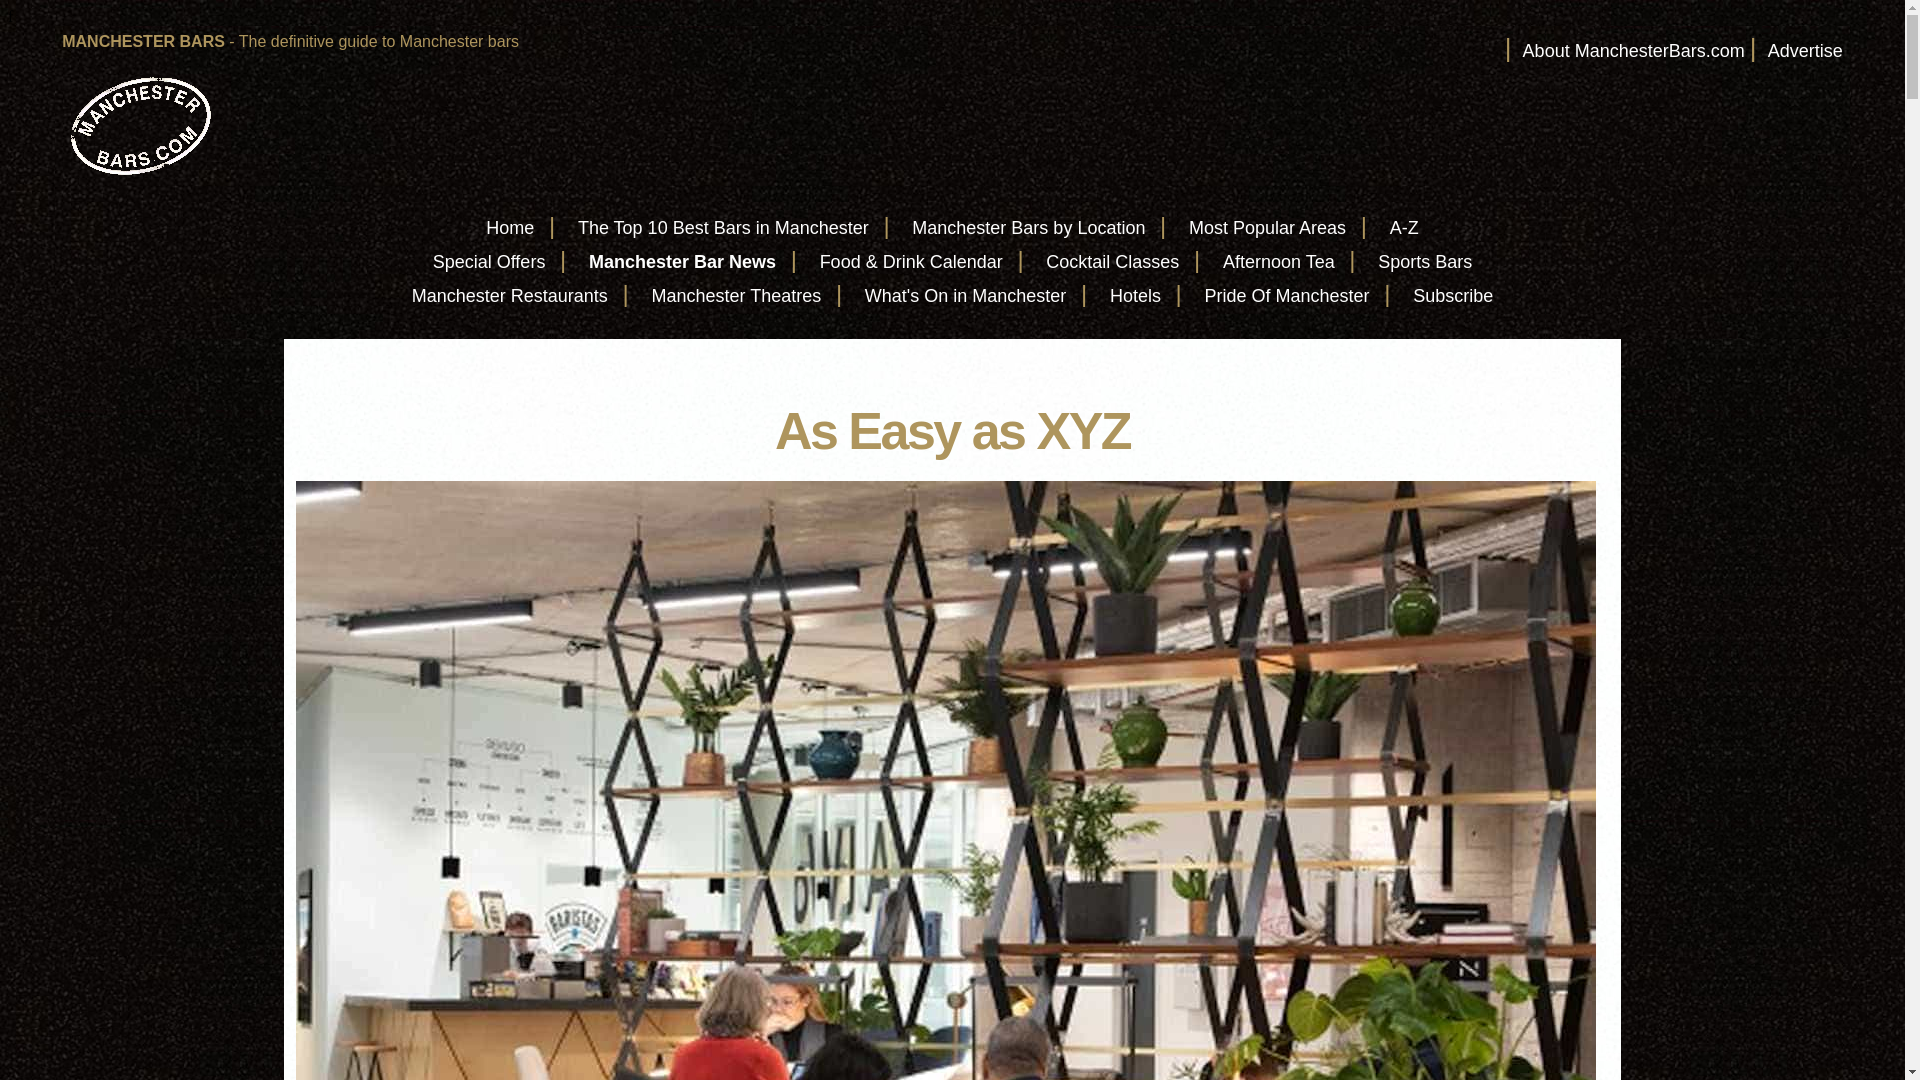 The image size is (1920, 1080). What do you see at coordinates (1634, 50) in the screenshot?
I see `About ManchesterBars.com` at bounding box center [1634, 50].